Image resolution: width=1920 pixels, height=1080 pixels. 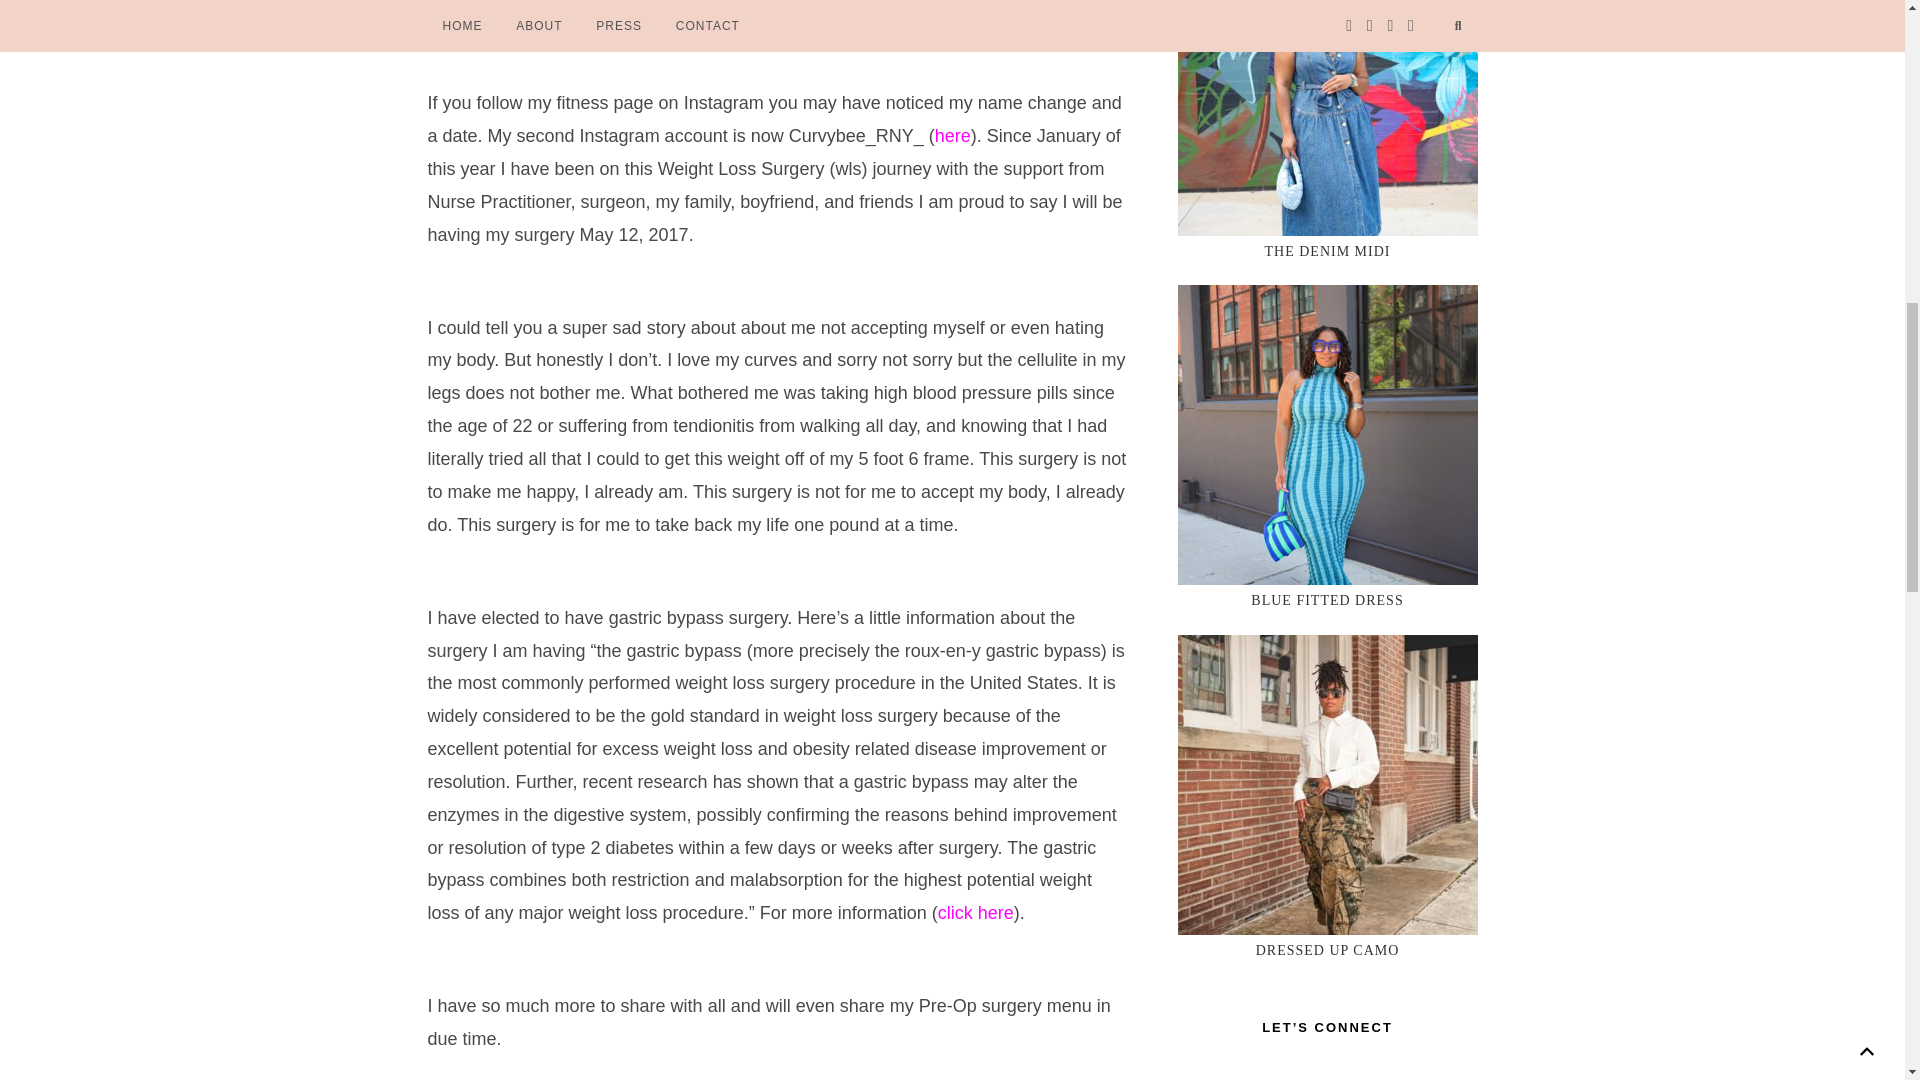 What do you see at coordinates (1326, 252) in the screenshot?
I see `THE DENIM MIDI` at bounding box center [1326, 252].